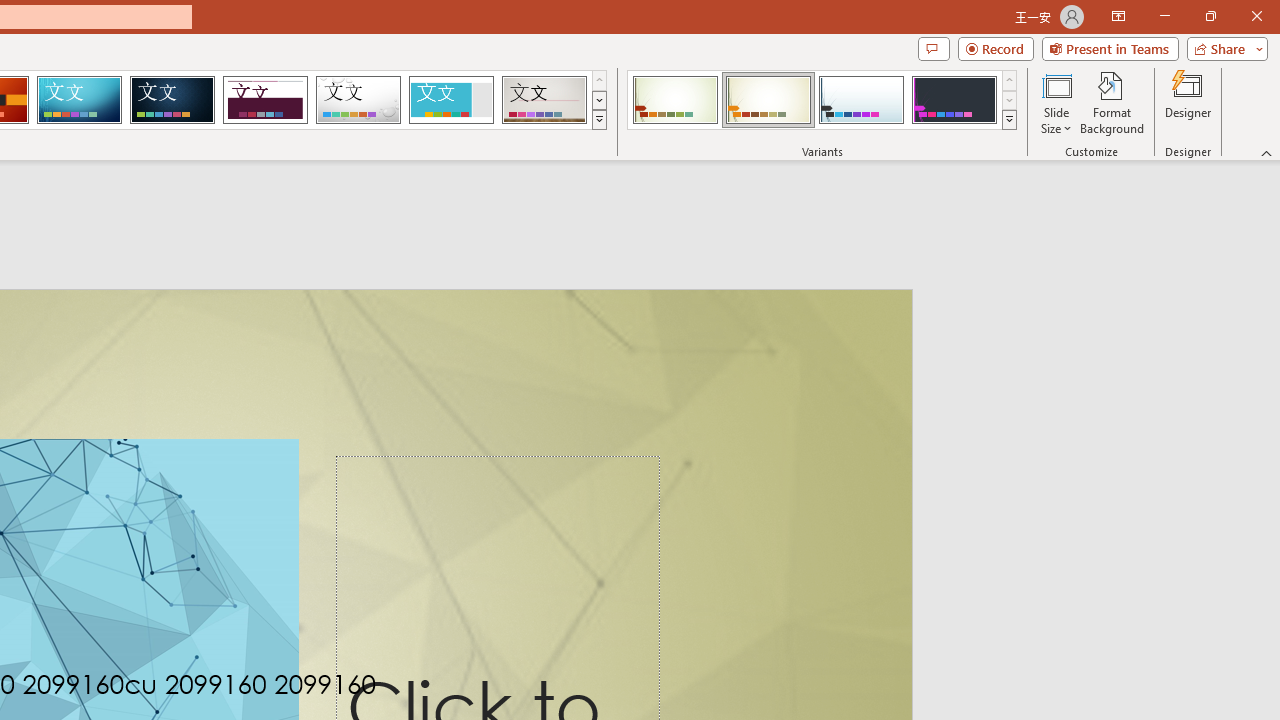 Image resolution: width=1280 pixels, height=720 pixels. I want to click on Circuit Loading Preview..., so click(79, 100).